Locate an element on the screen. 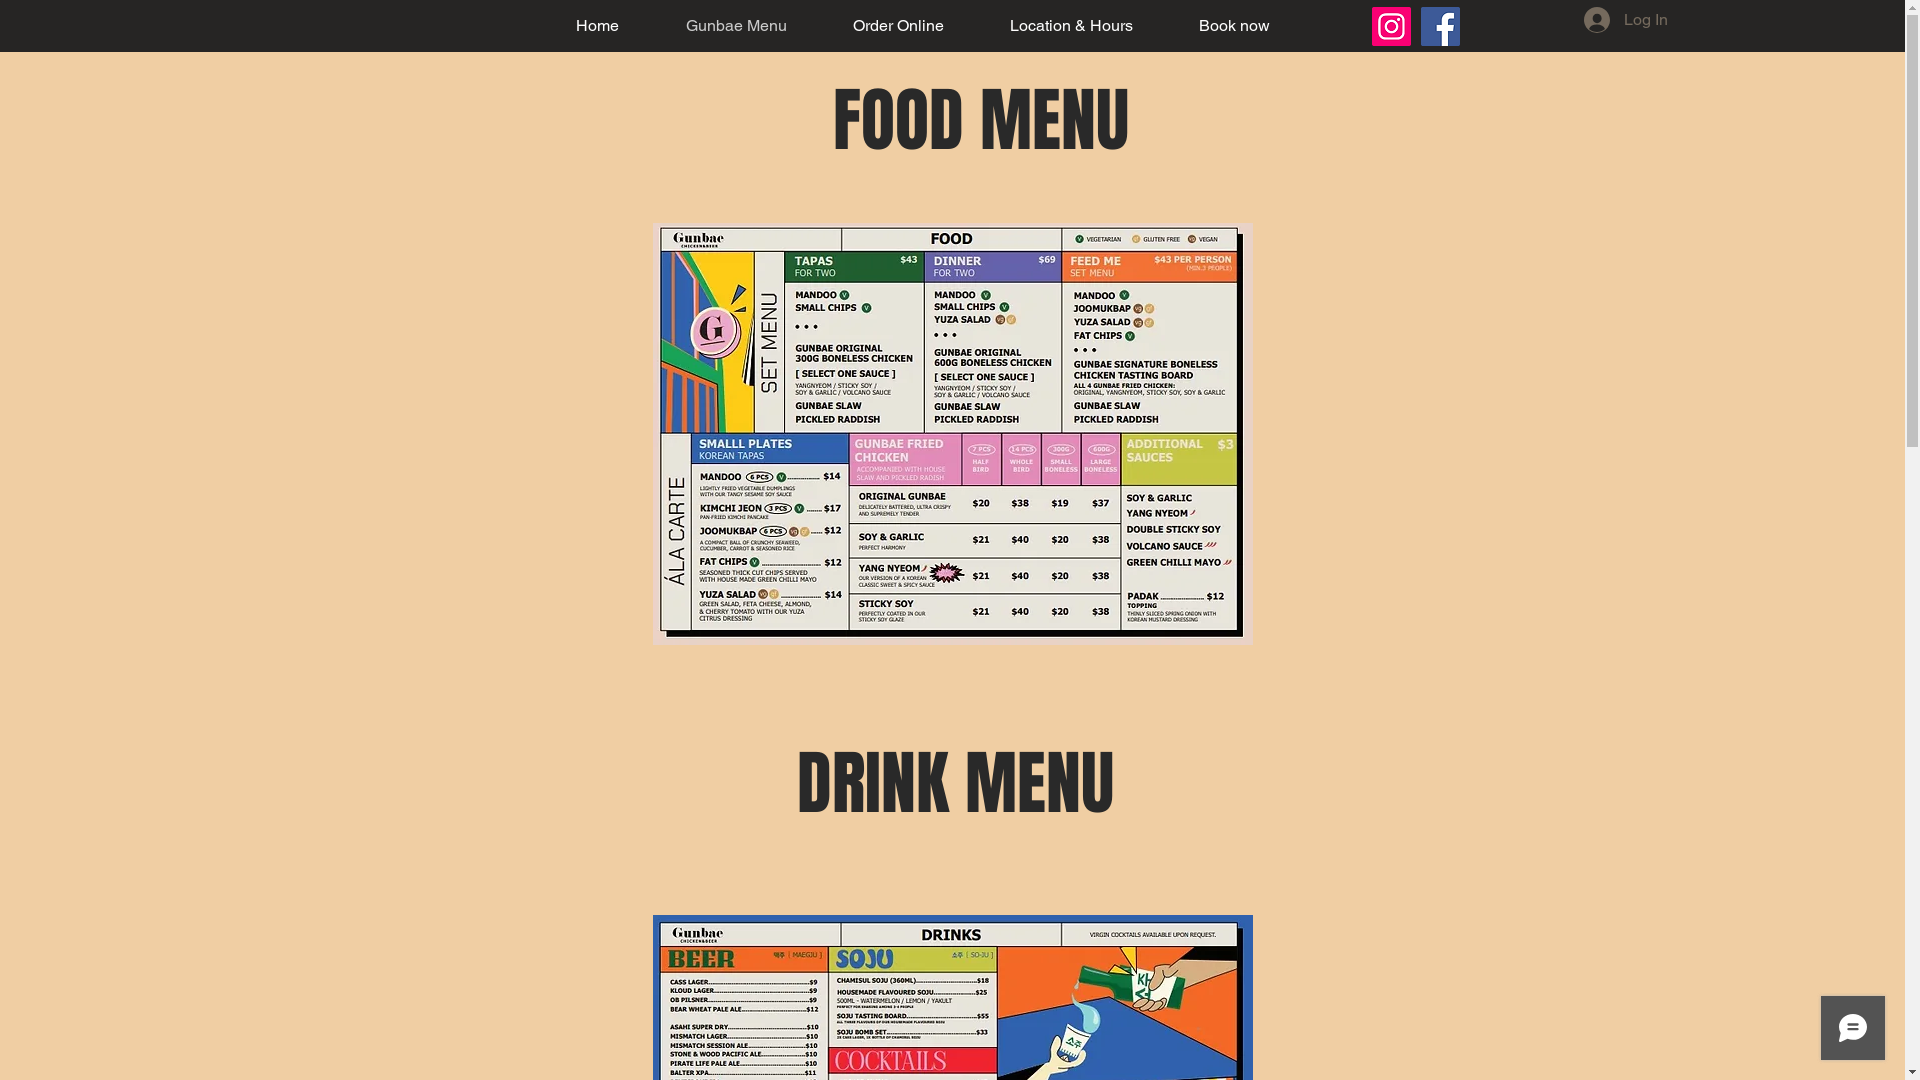 The height and width of the screenshot is (1080, 1920). Log In is located at coordinates (1626, 20).